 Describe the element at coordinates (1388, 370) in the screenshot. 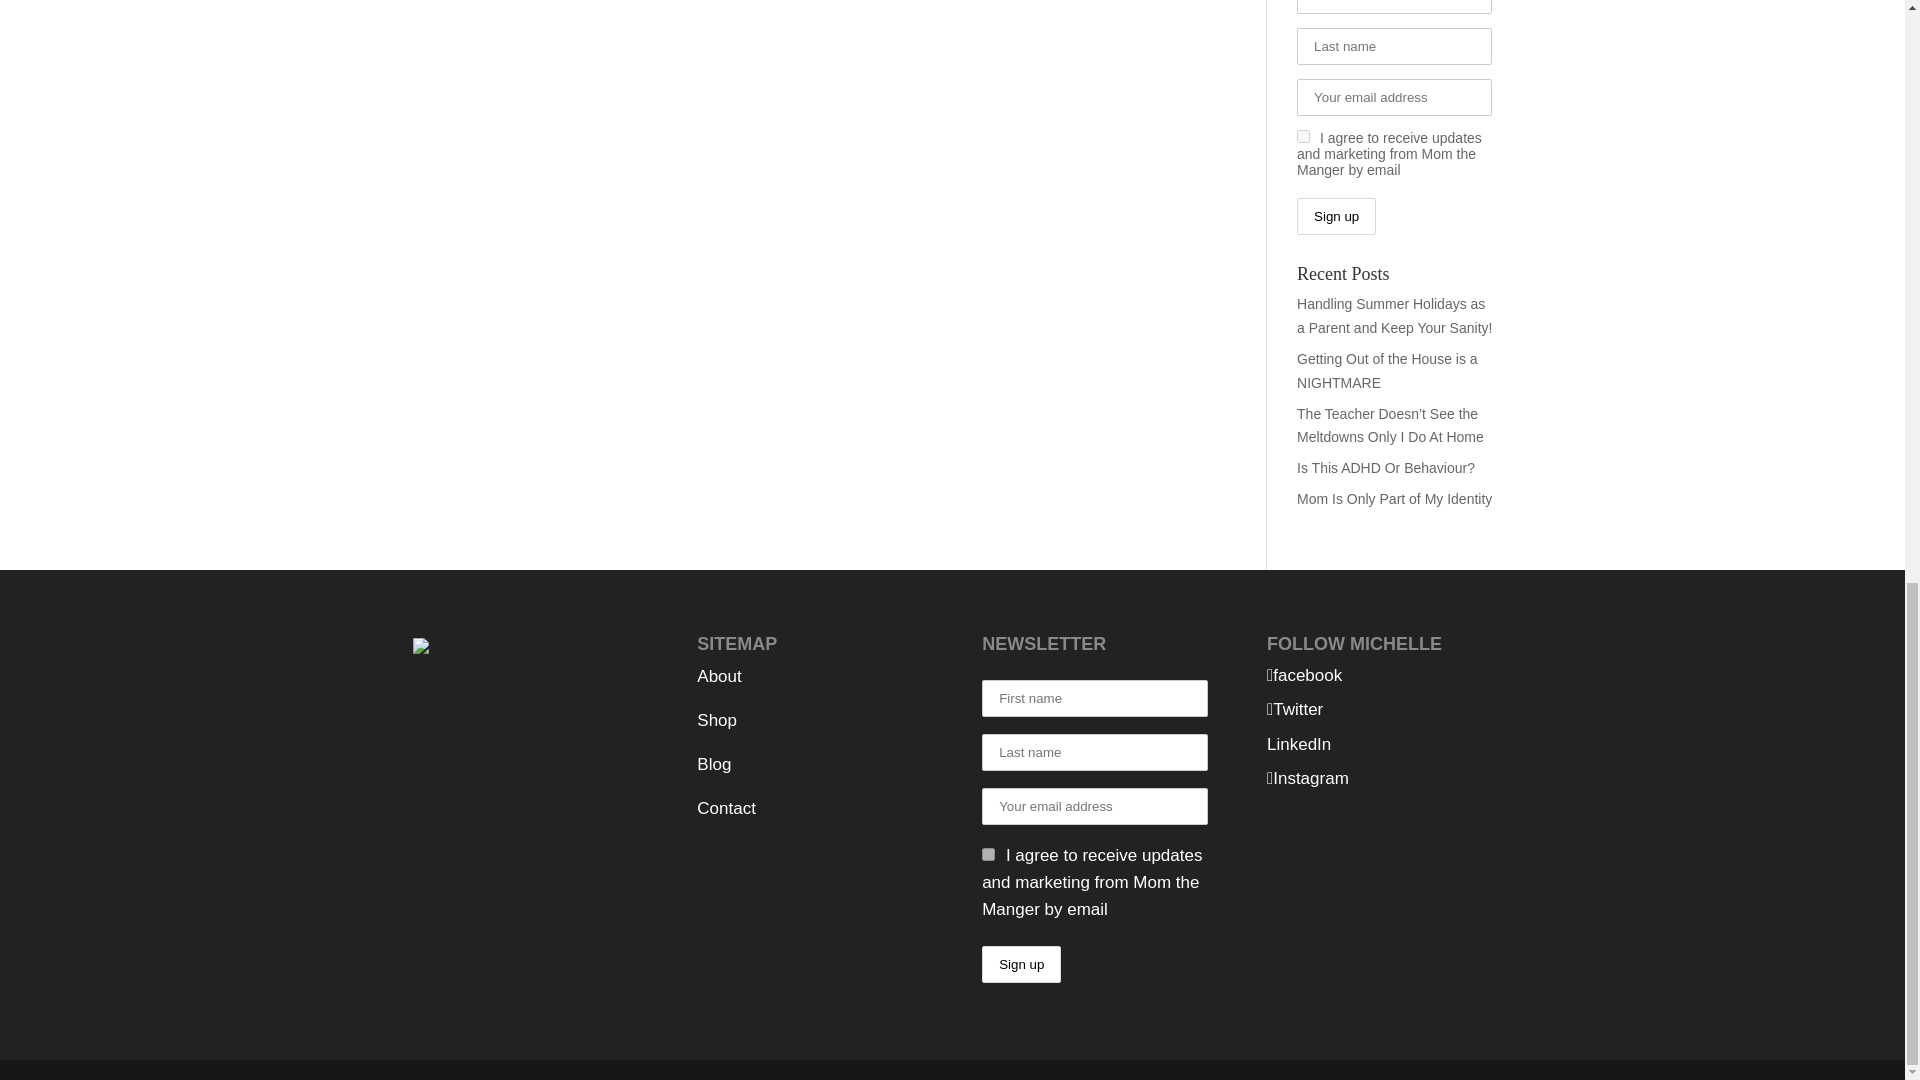

I see `Getting Out of the House is a NIGHTMARE` at that location.